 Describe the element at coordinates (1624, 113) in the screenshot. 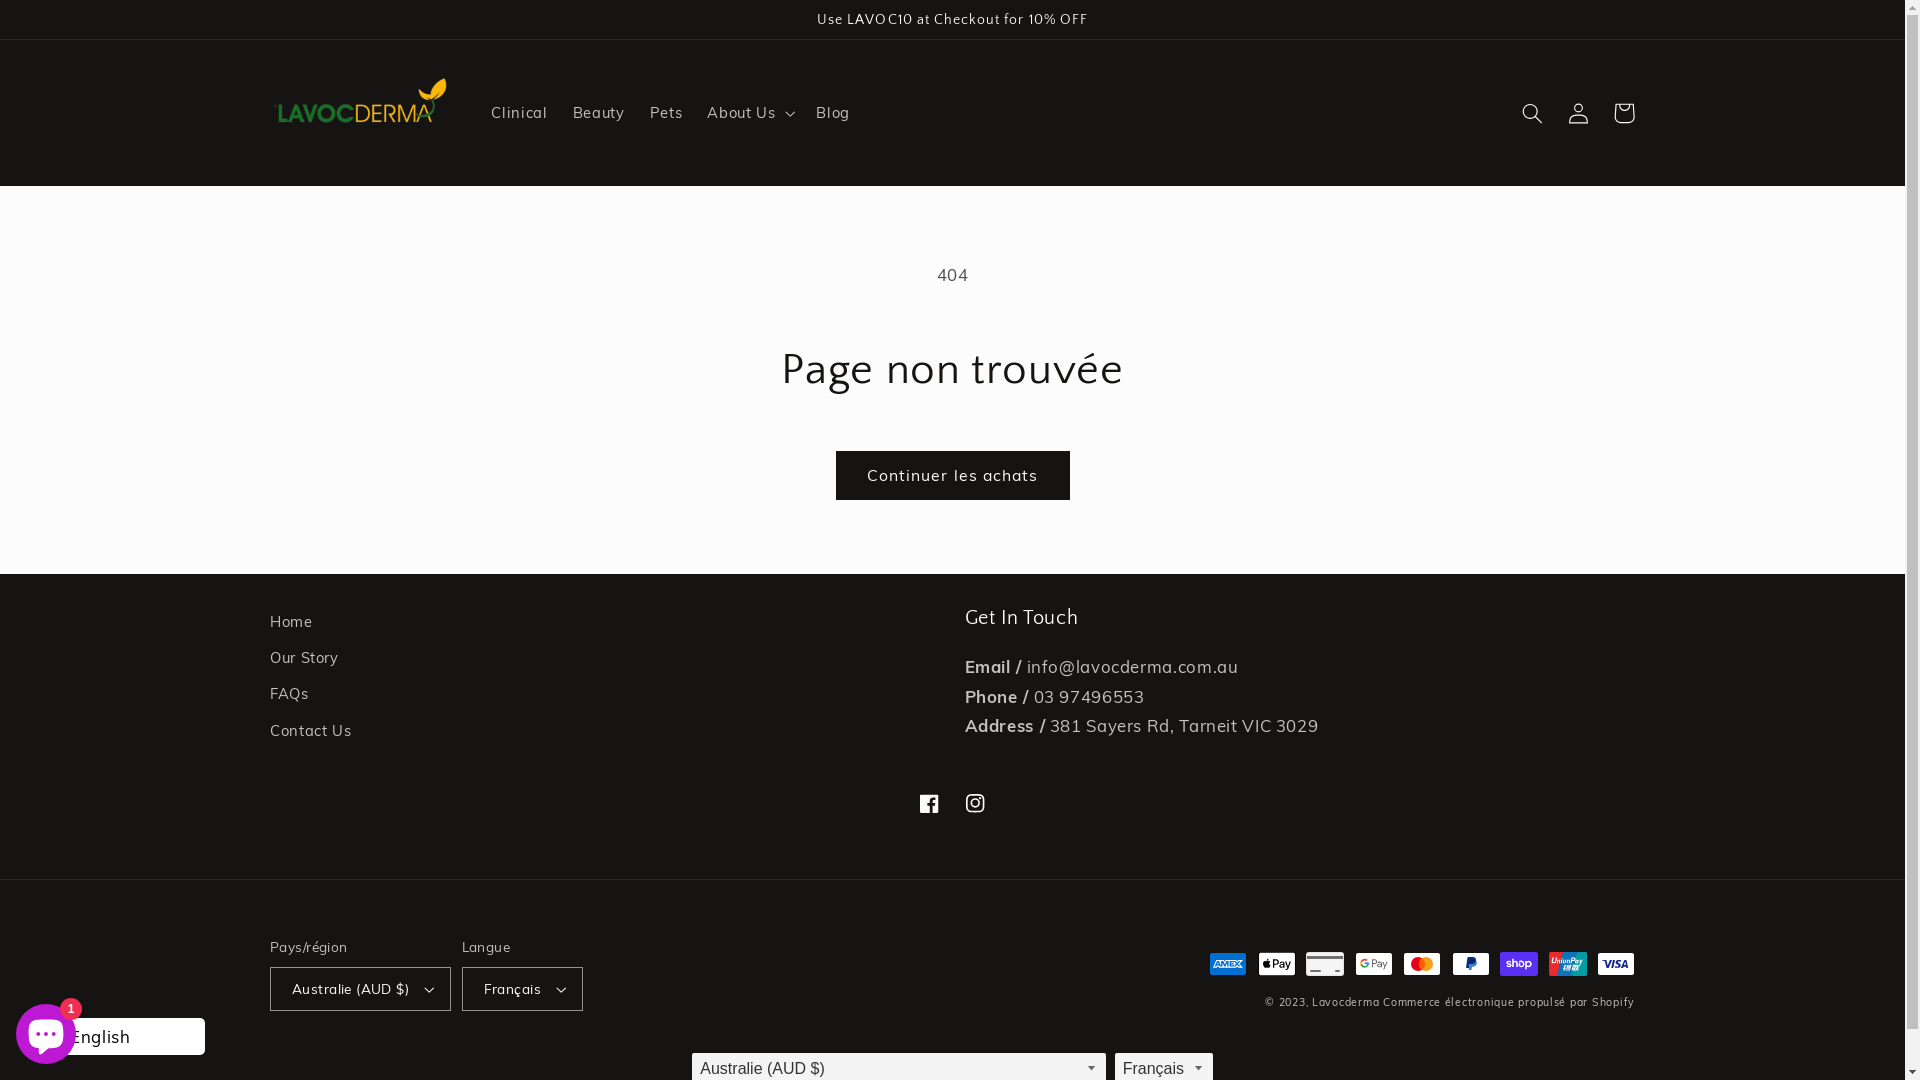

I see `Panier` at that location.